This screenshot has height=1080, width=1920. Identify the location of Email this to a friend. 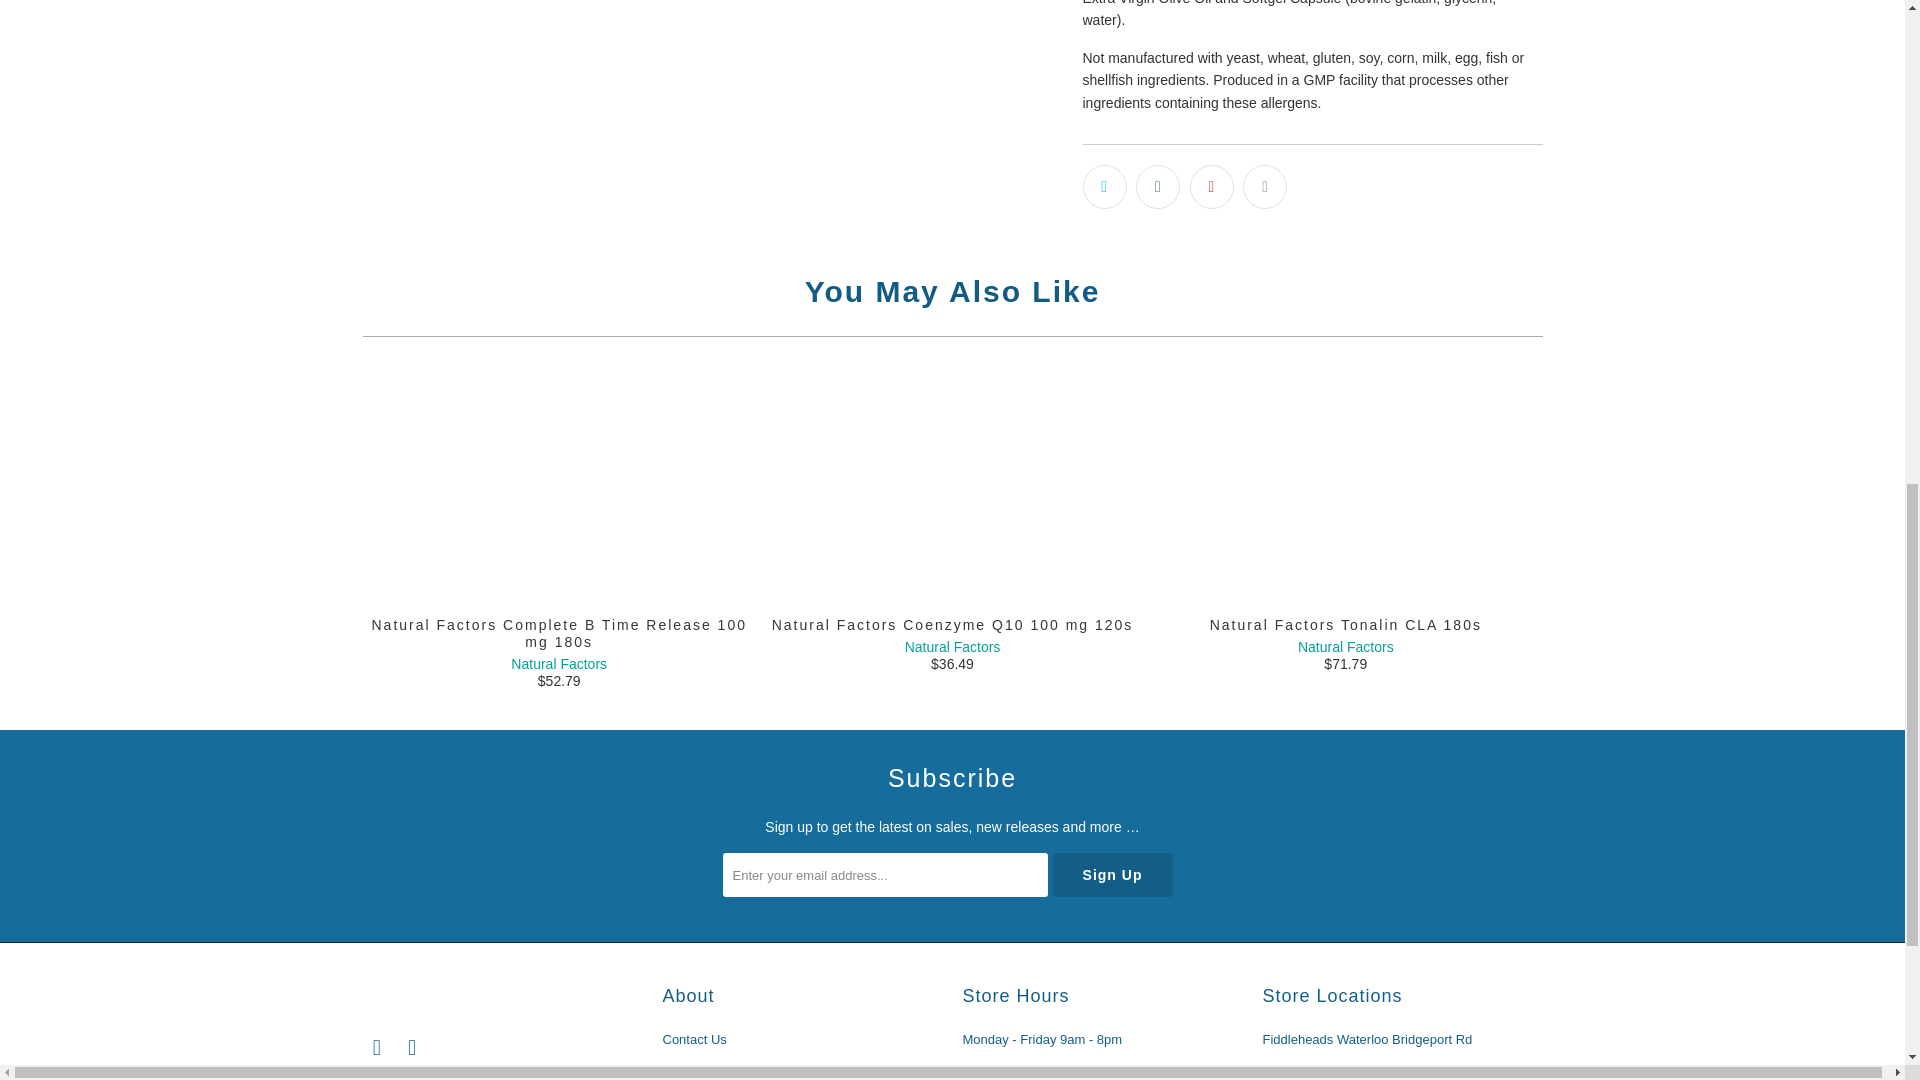
(1264, 187).